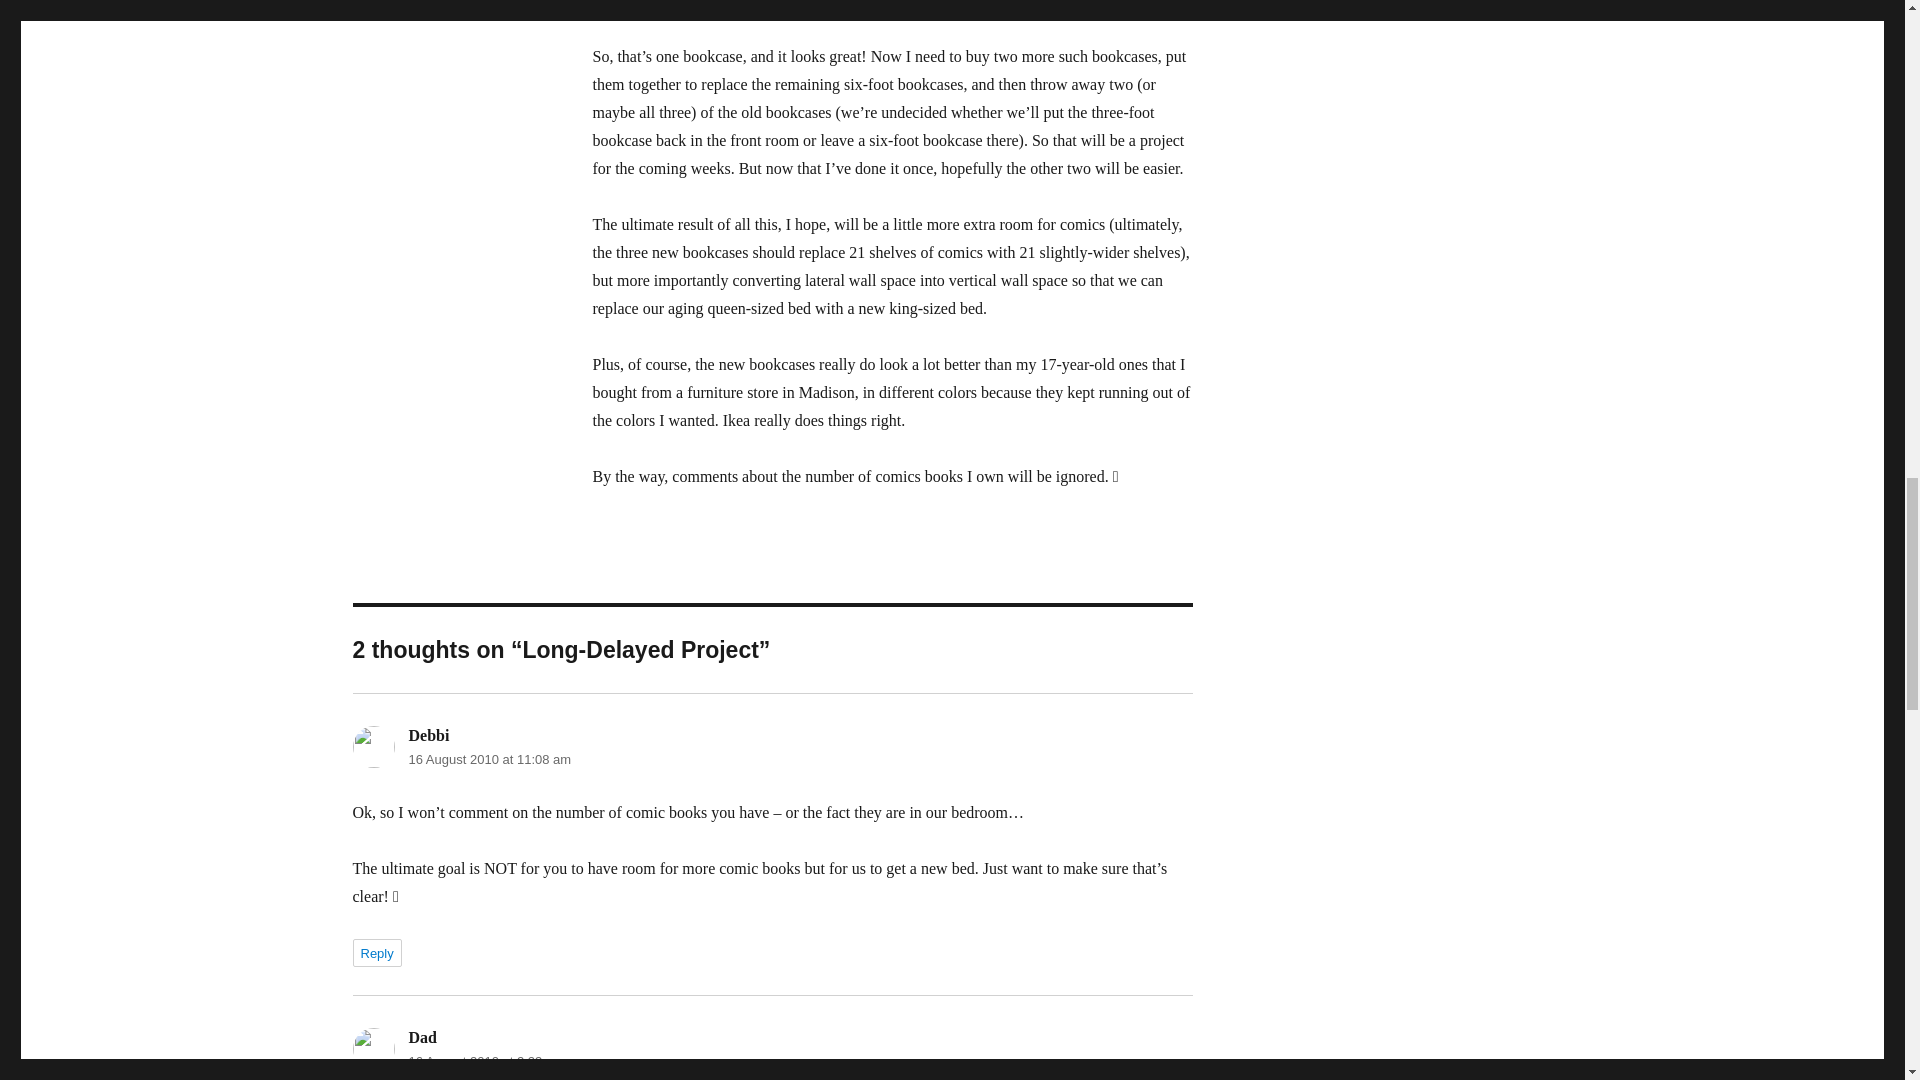 The width and height of the screenshot is (1920, 1080). Describe the element at coordinates (376, 952) in the screenshot. I see `Reply` at that location.